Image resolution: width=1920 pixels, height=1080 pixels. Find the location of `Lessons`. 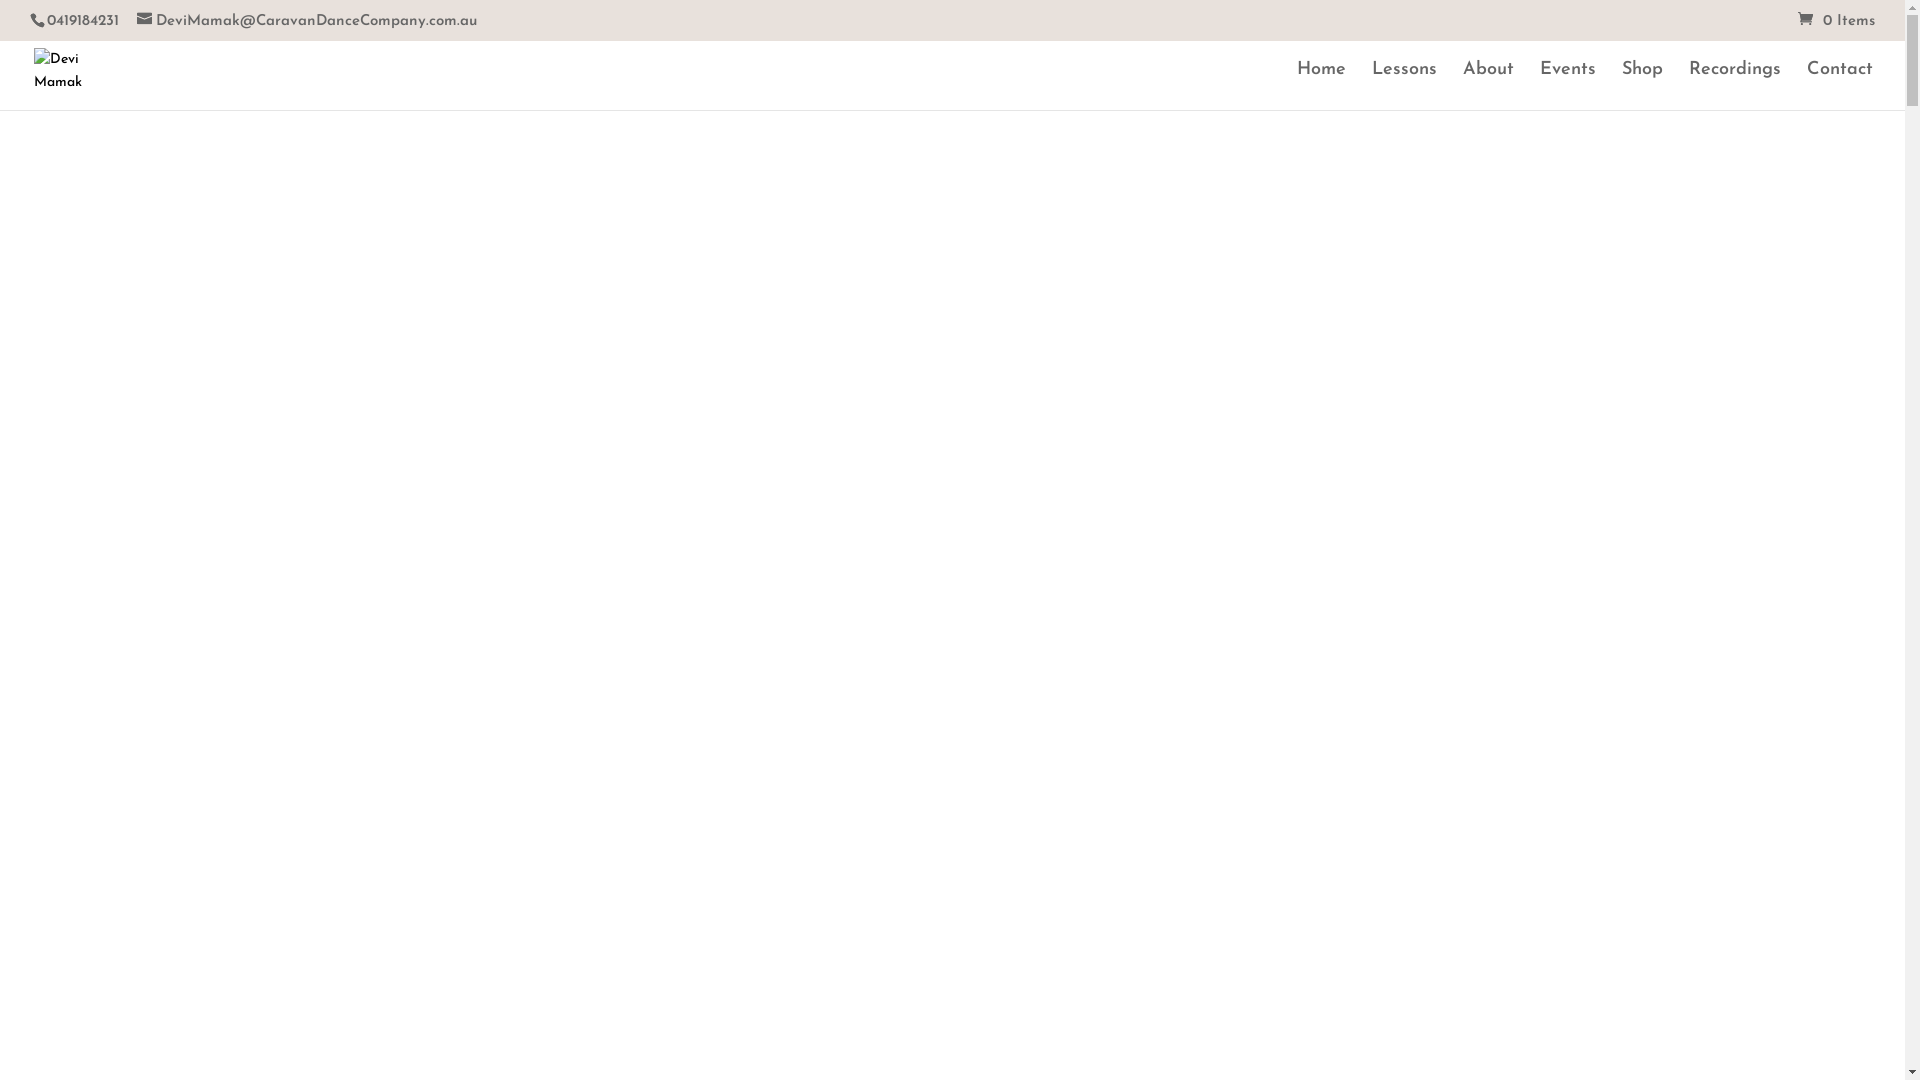

Lessons is located at coordinates (1404, 86).